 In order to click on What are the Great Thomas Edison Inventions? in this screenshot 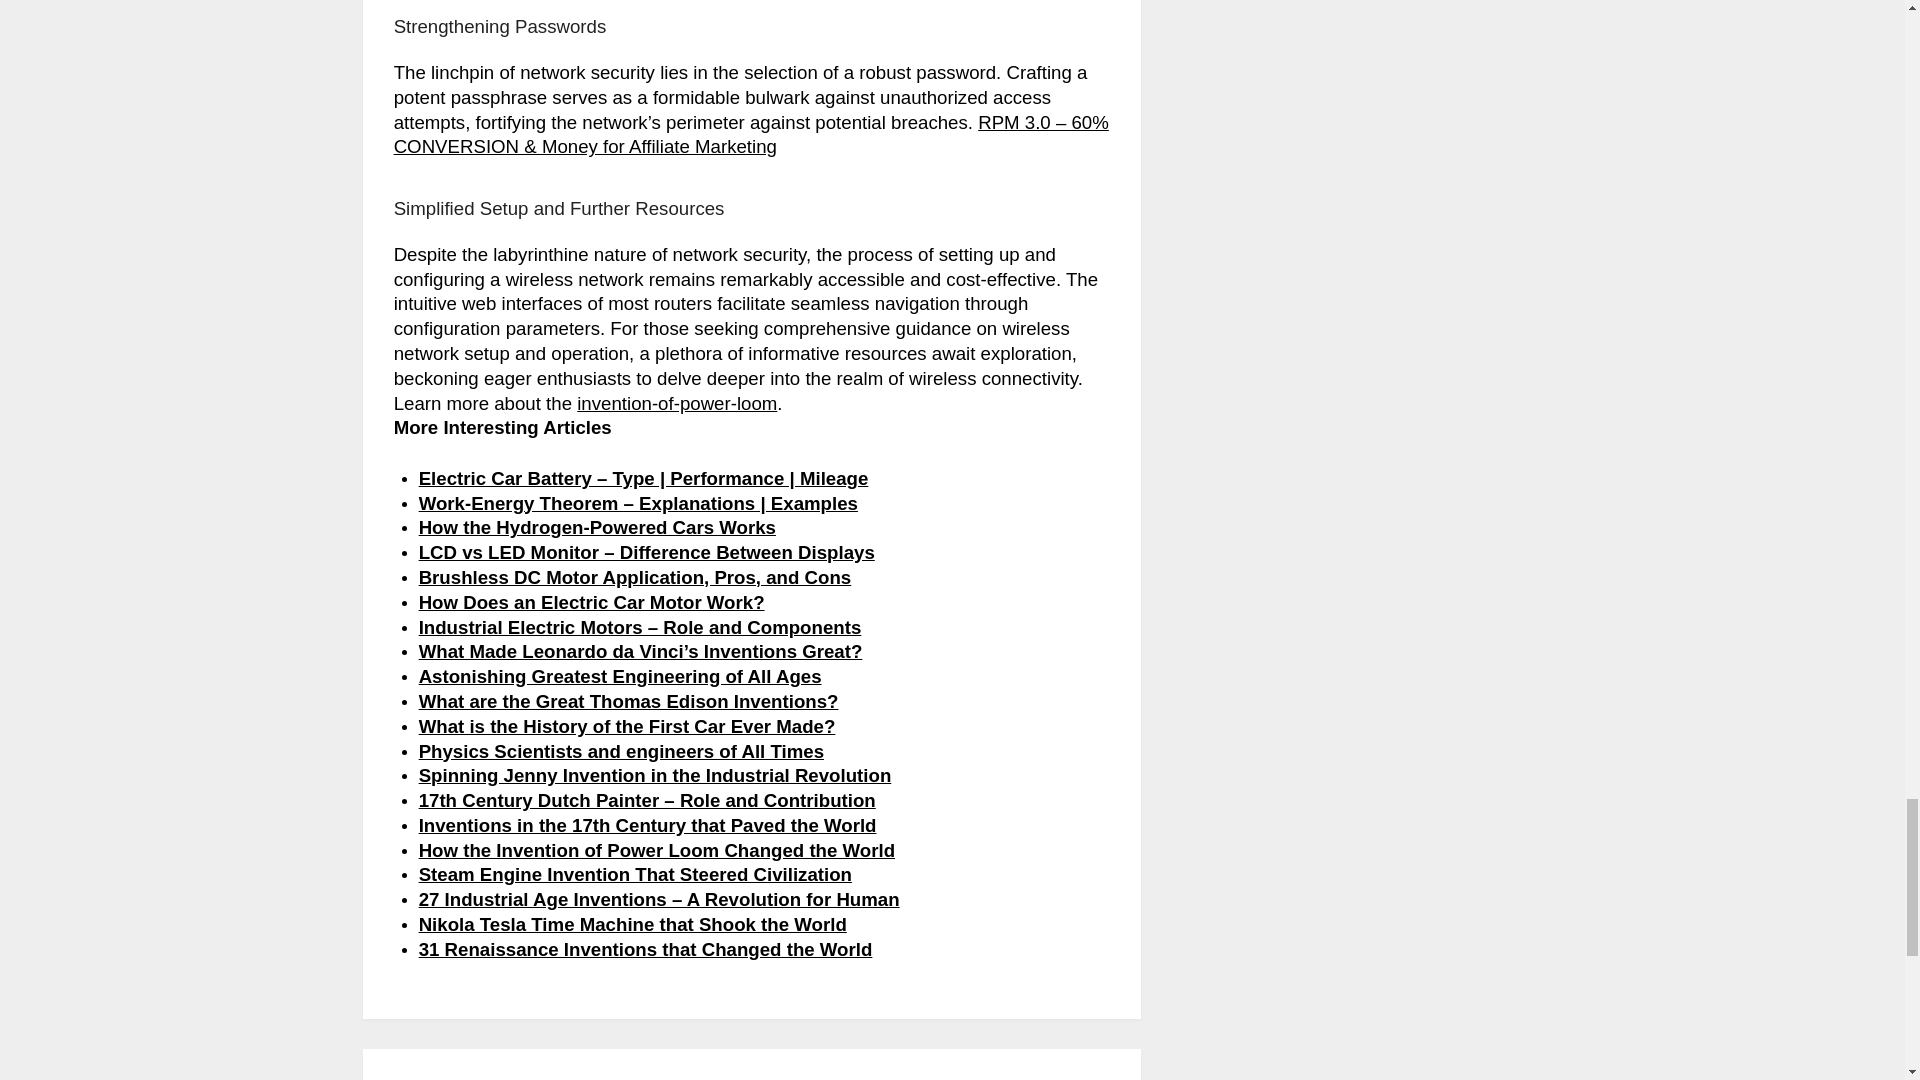, I will do `click(628, 701)`.